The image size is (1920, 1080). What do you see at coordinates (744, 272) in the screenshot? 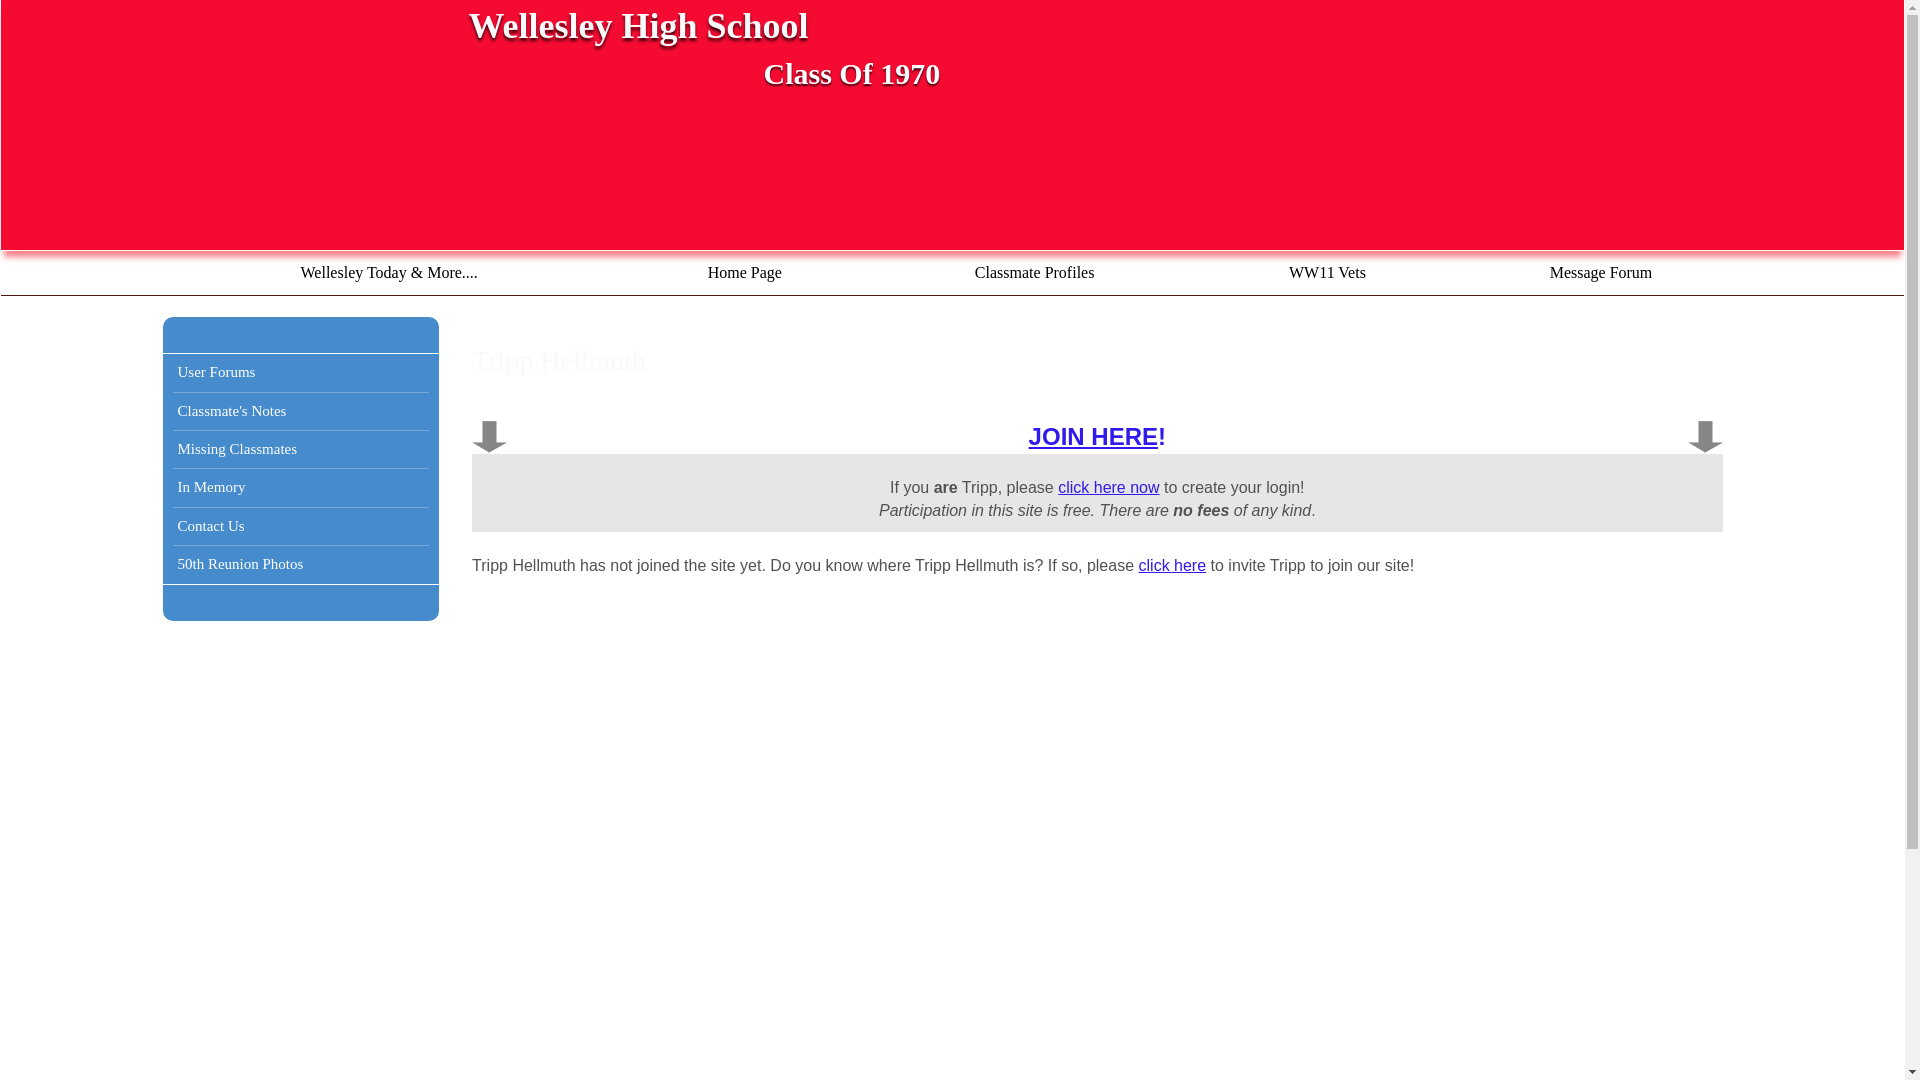
I see `Home Page` at bounding box center [744, 272].